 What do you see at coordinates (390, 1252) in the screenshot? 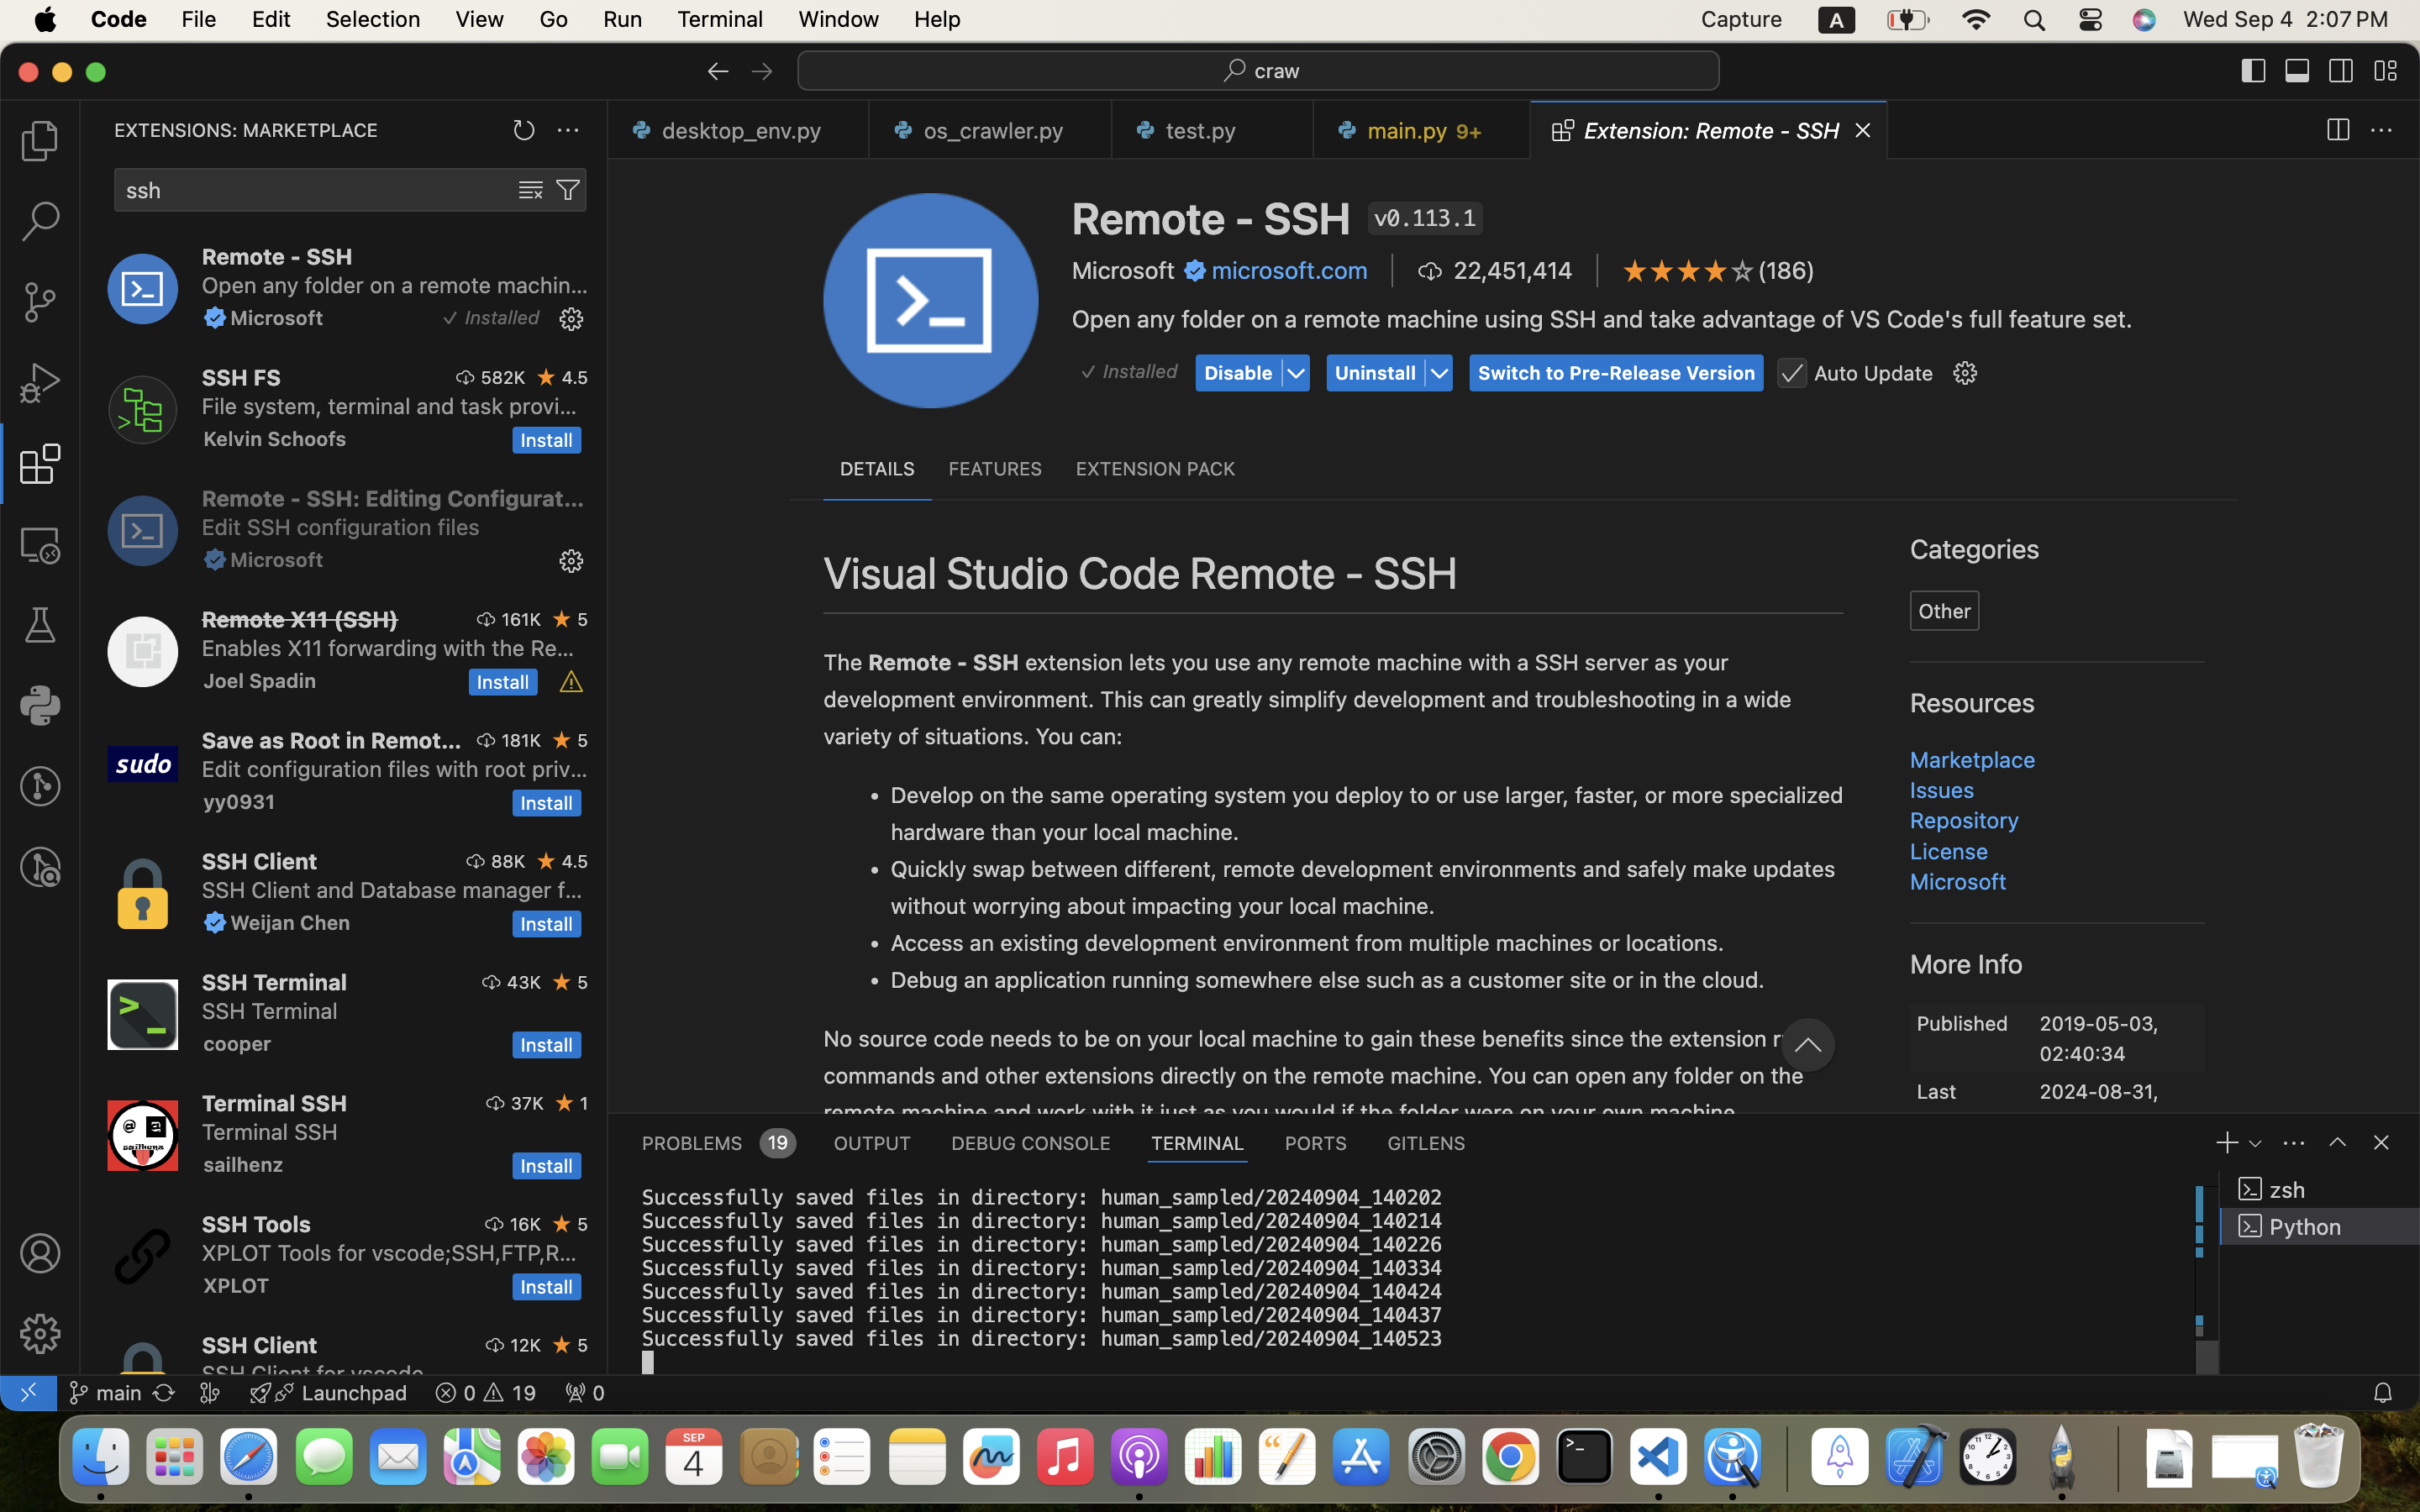
I see `XPLOT Tools for vscode;SSH,FTP,Remote` at bounding box center [390, 1252].